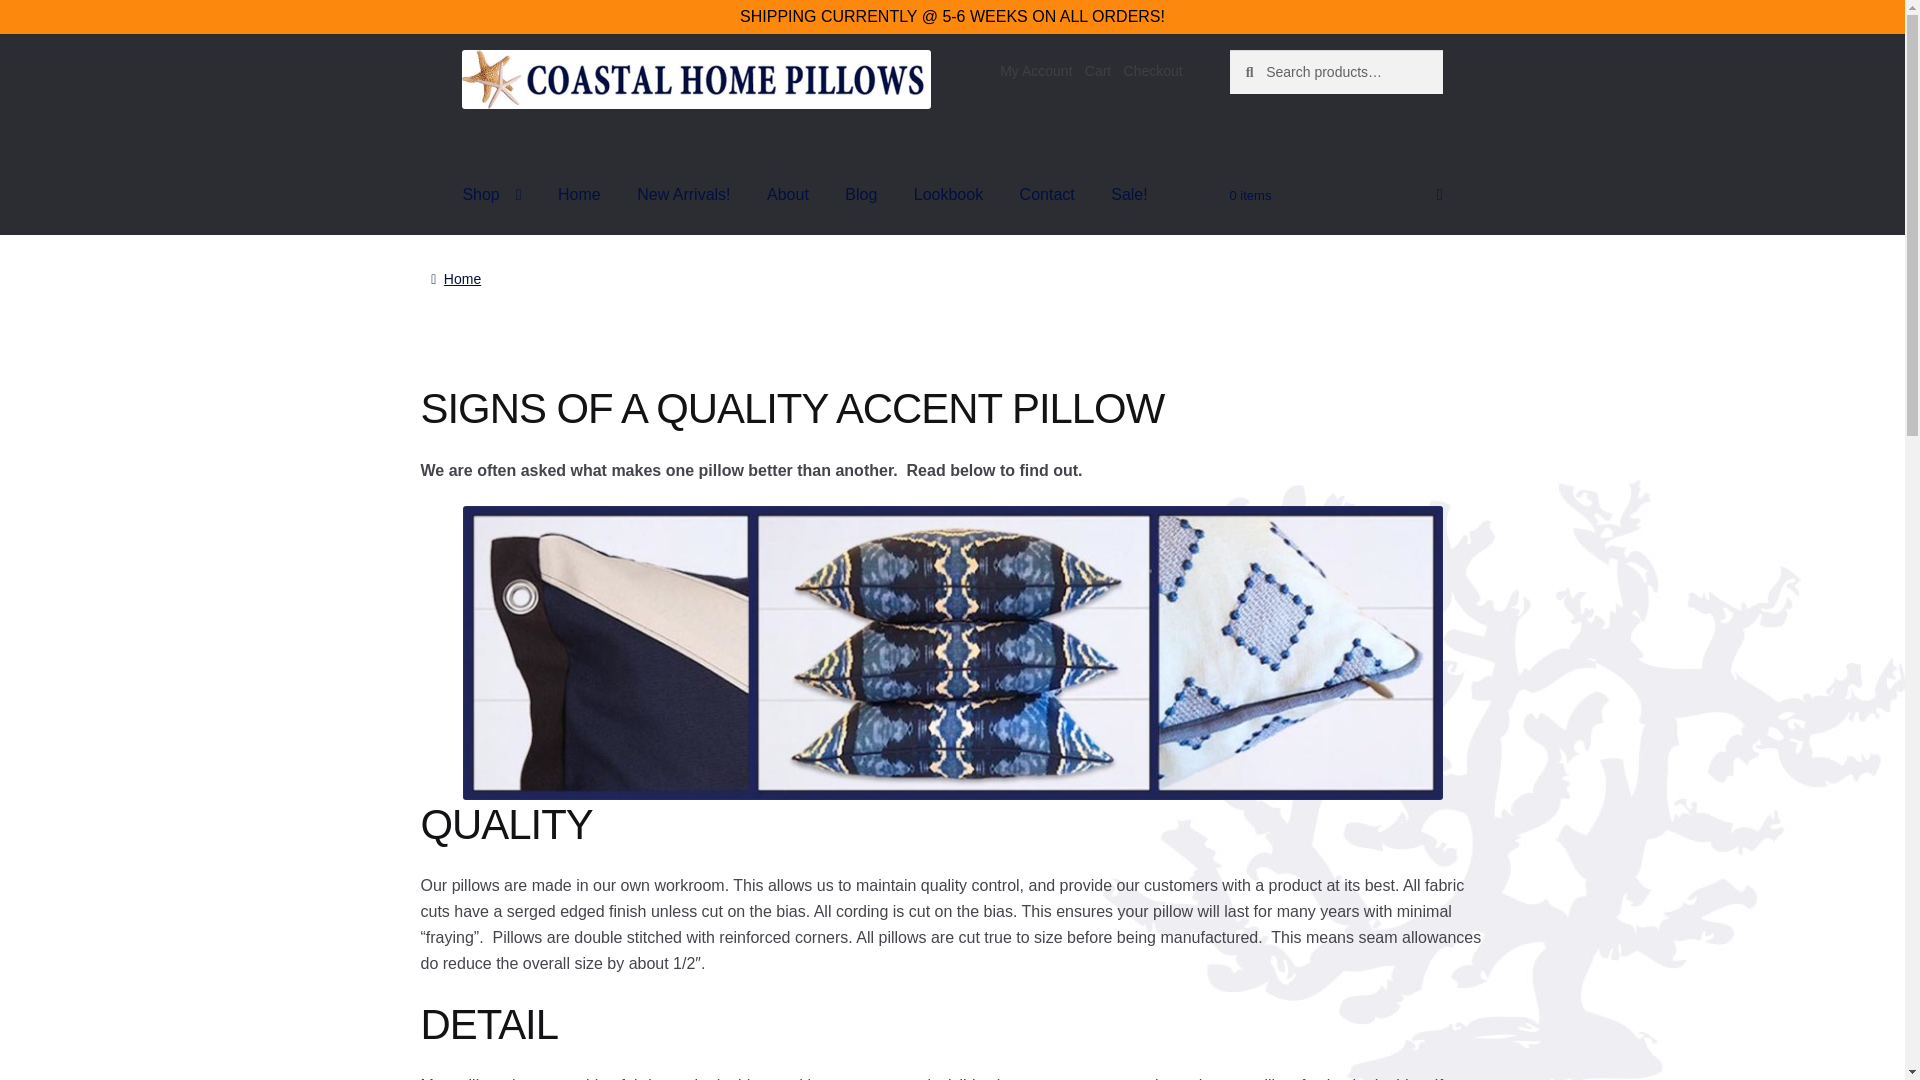  I want to click on About, so click(788, 194).